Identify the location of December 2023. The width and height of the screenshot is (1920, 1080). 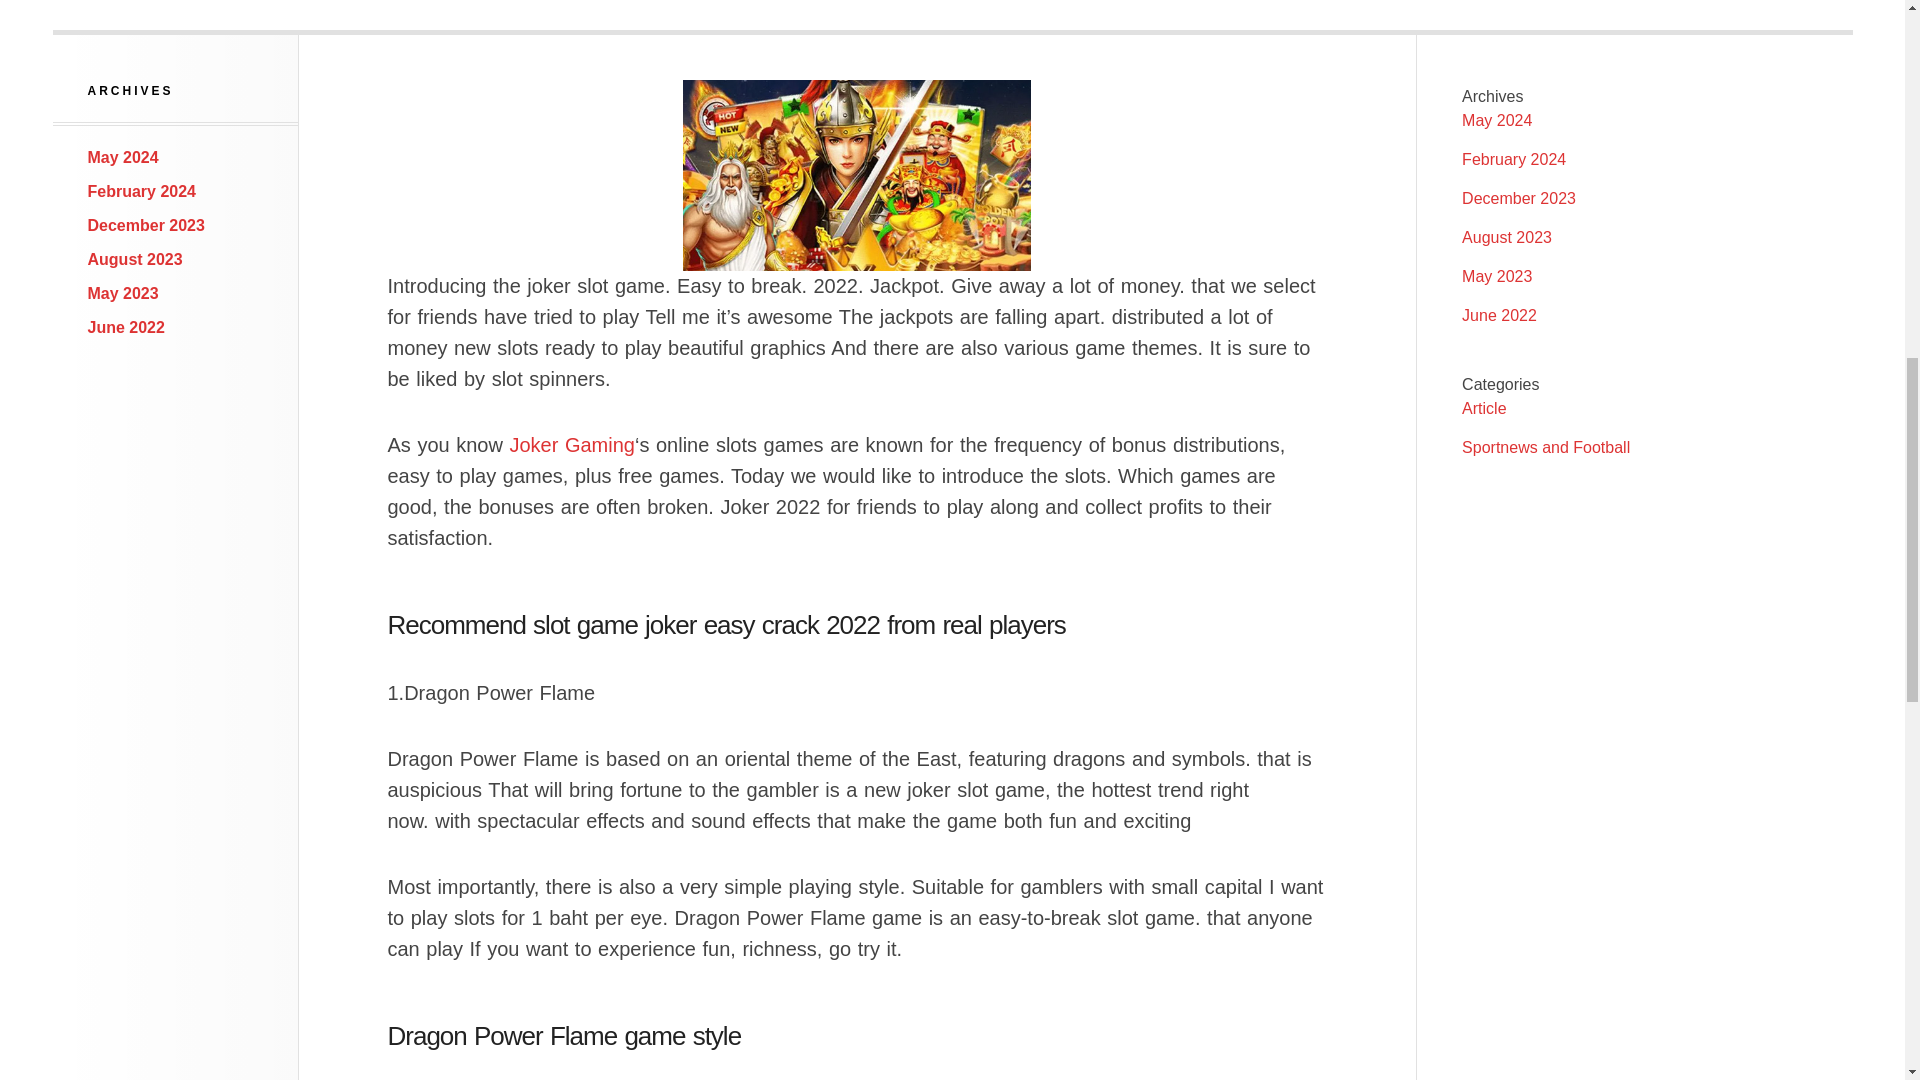
(146, 226).